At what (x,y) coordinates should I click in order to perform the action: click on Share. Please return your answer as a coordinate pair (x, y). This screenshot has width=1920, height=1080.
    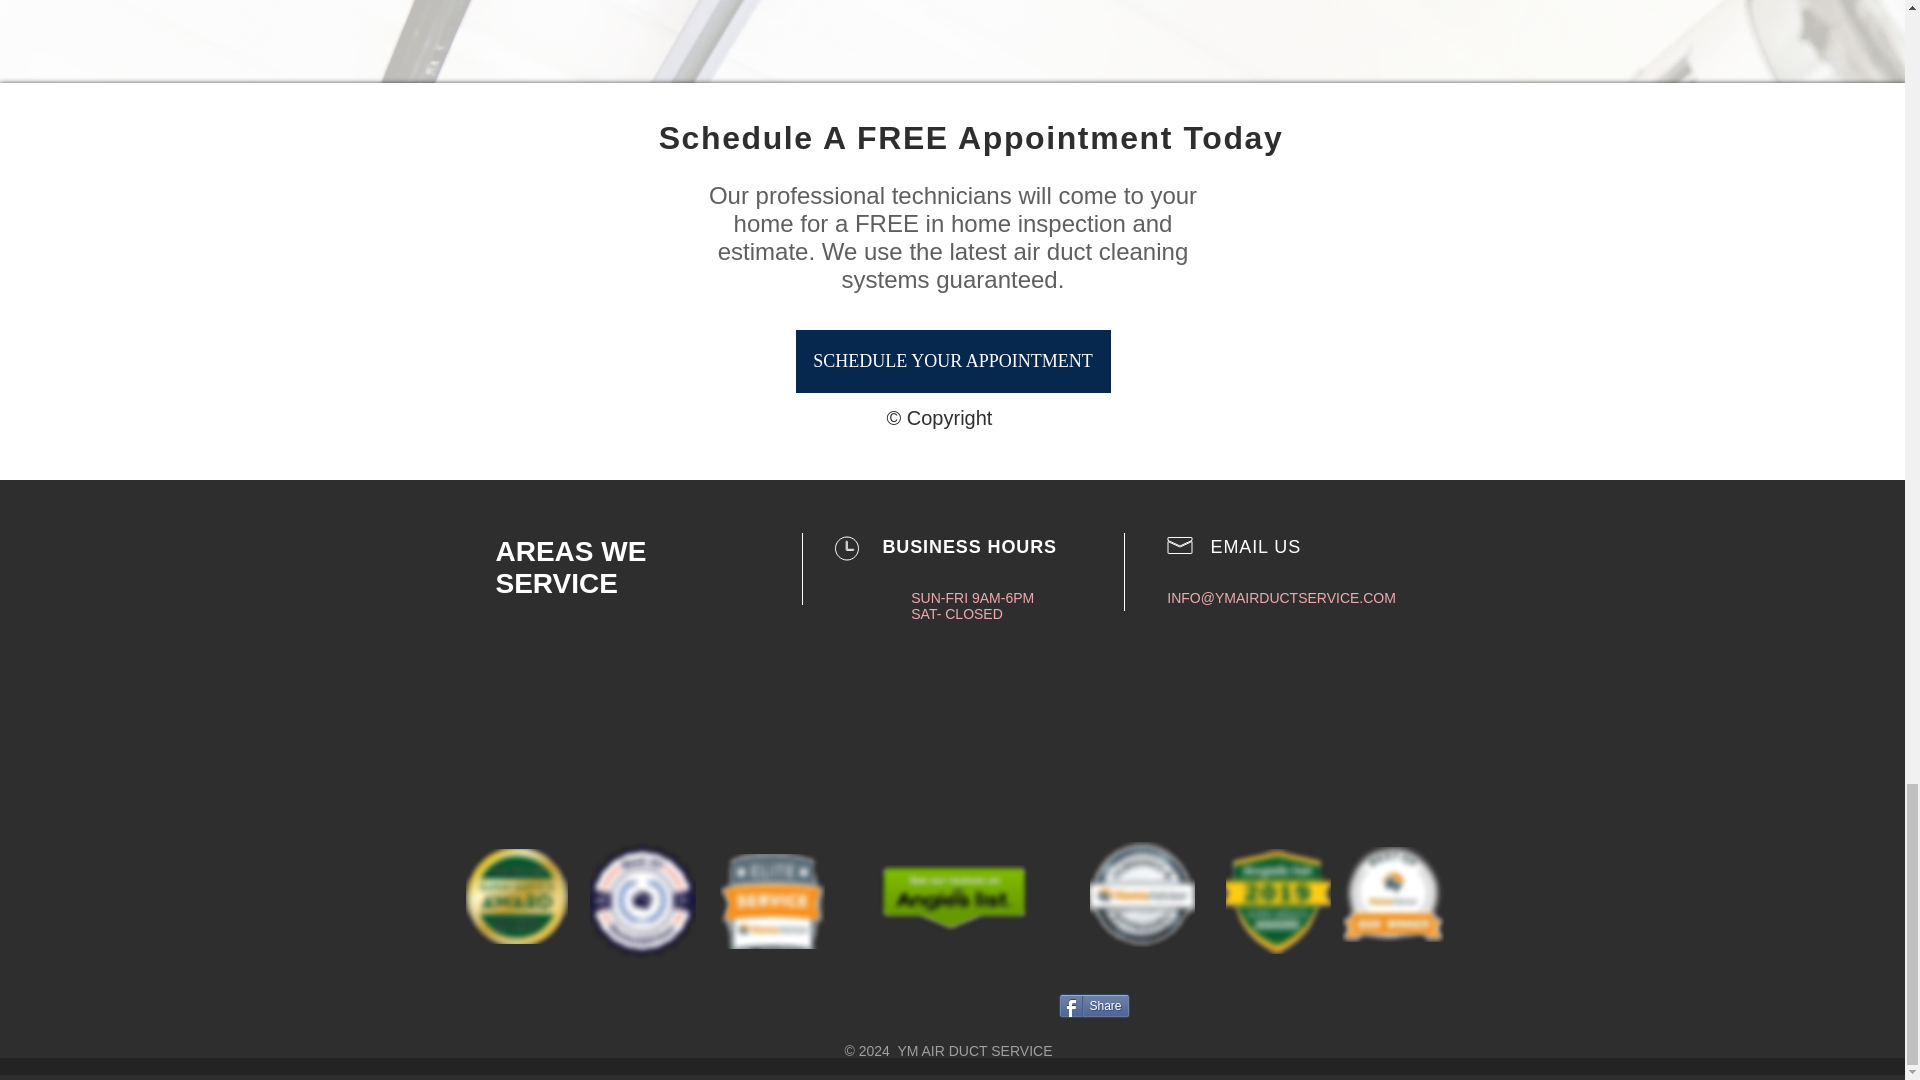
    Looking at the image, I should click on (1092, 1006).